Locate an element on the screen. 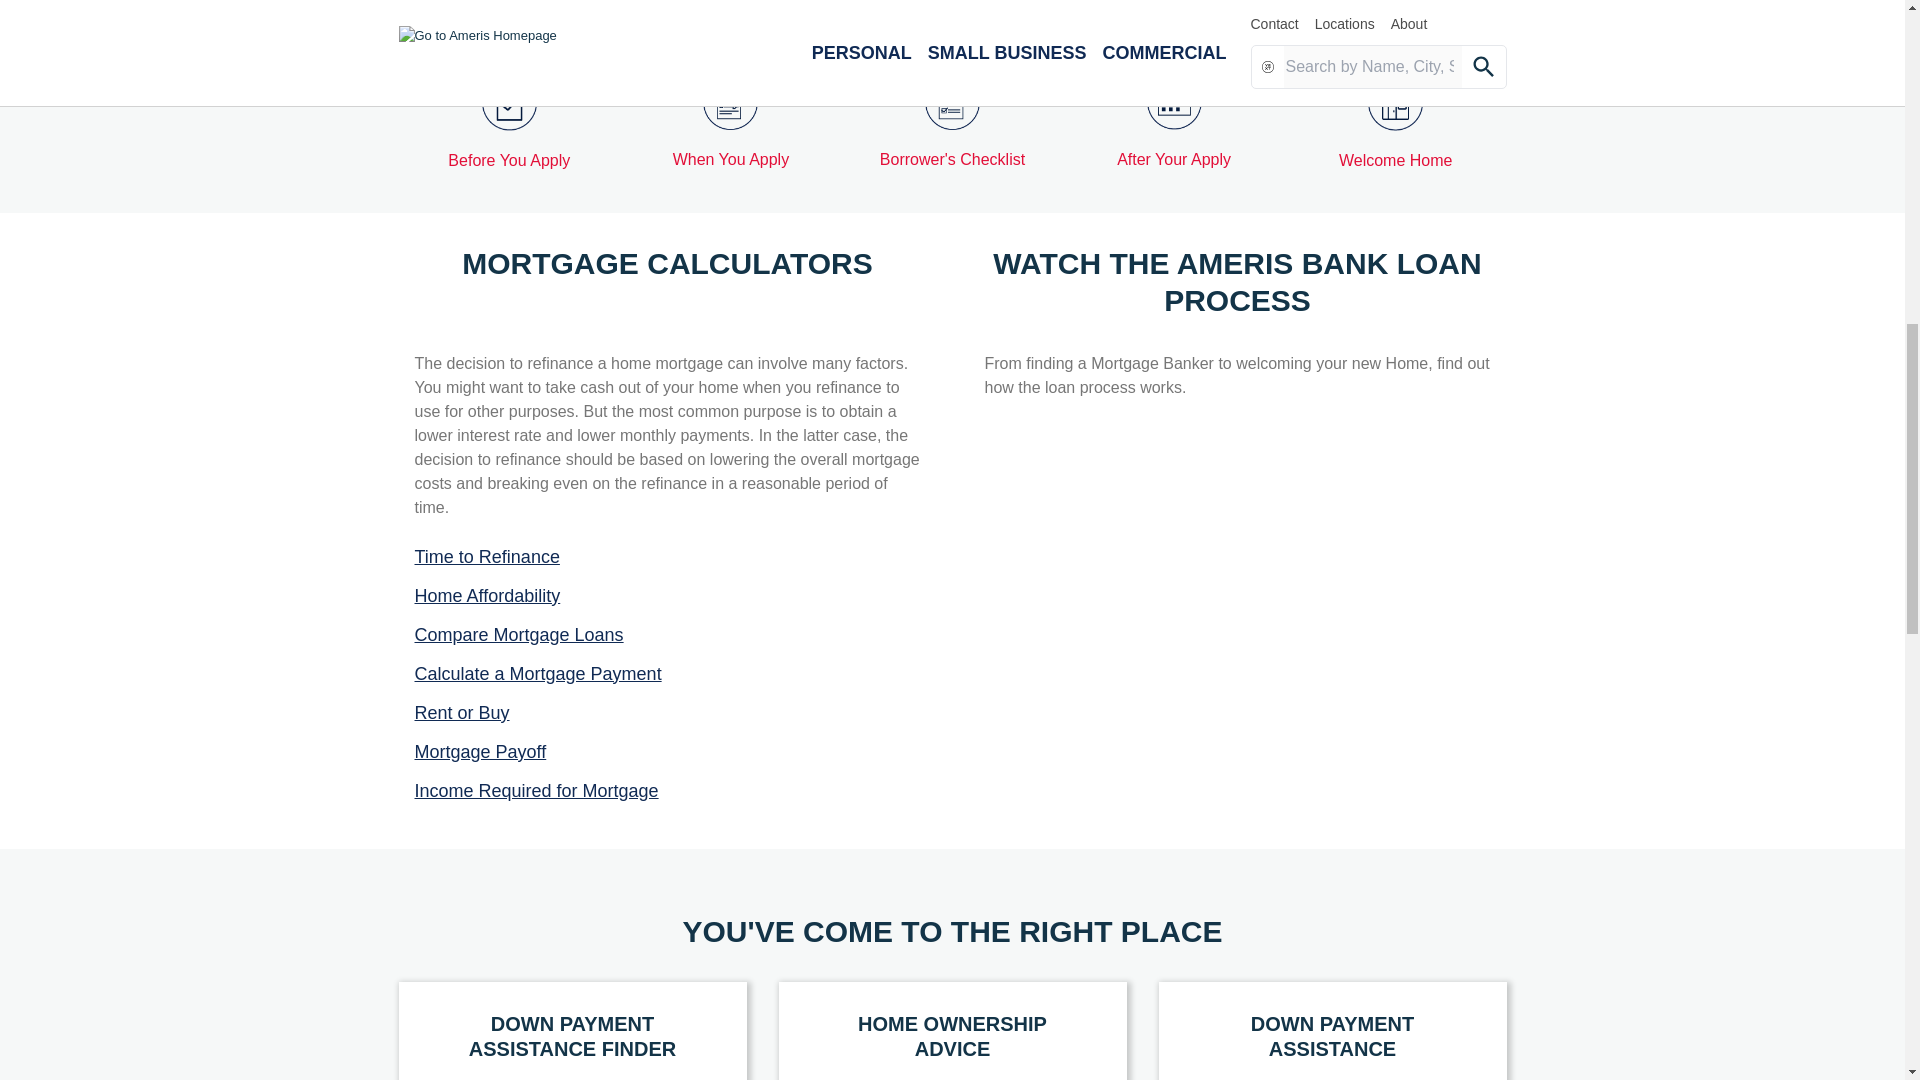 Image resolution: width=1920 pixels, height=1080 pixels. Before You Apply is located at coordinates (510, 124).